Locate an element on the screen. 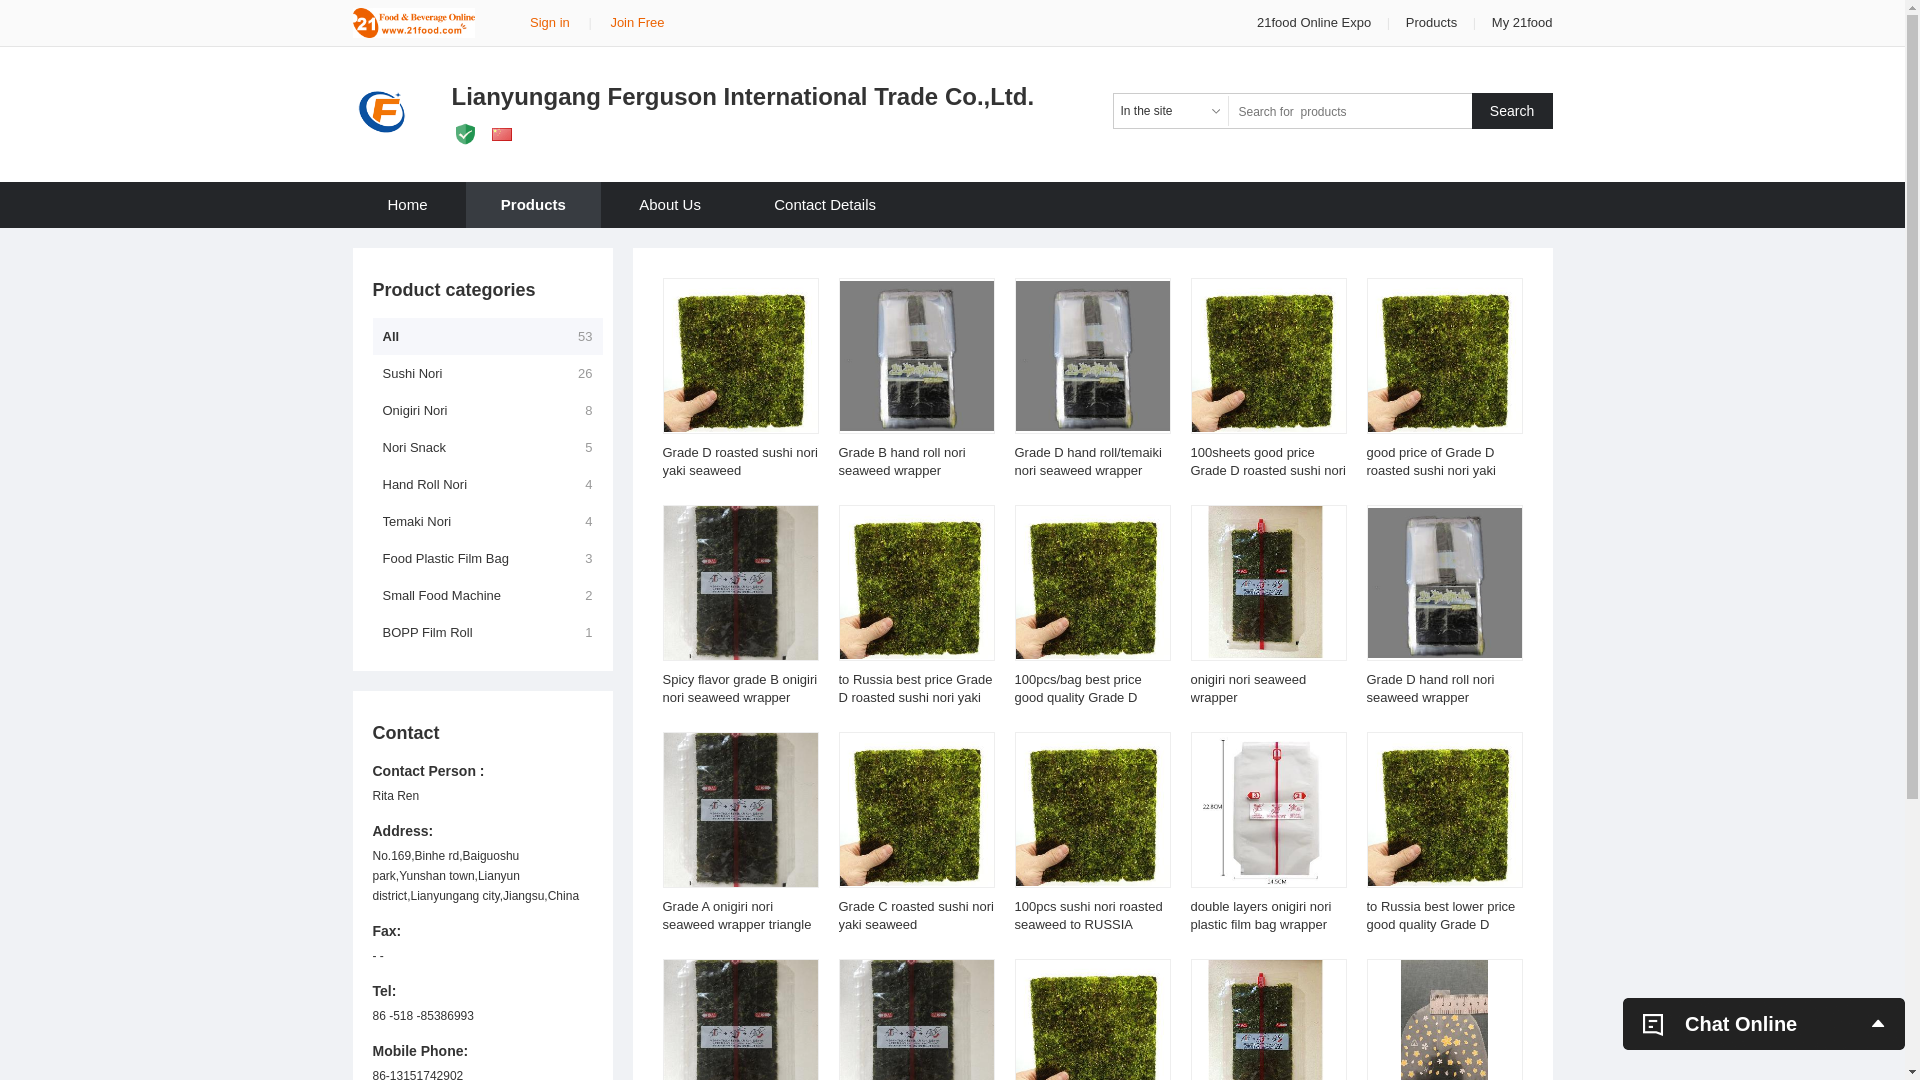 Image resolution: width=1920 pixels, height=1080 pixels. double layers onigiri nori plastic film bag wrapper is located at coordinates (1260, 916).